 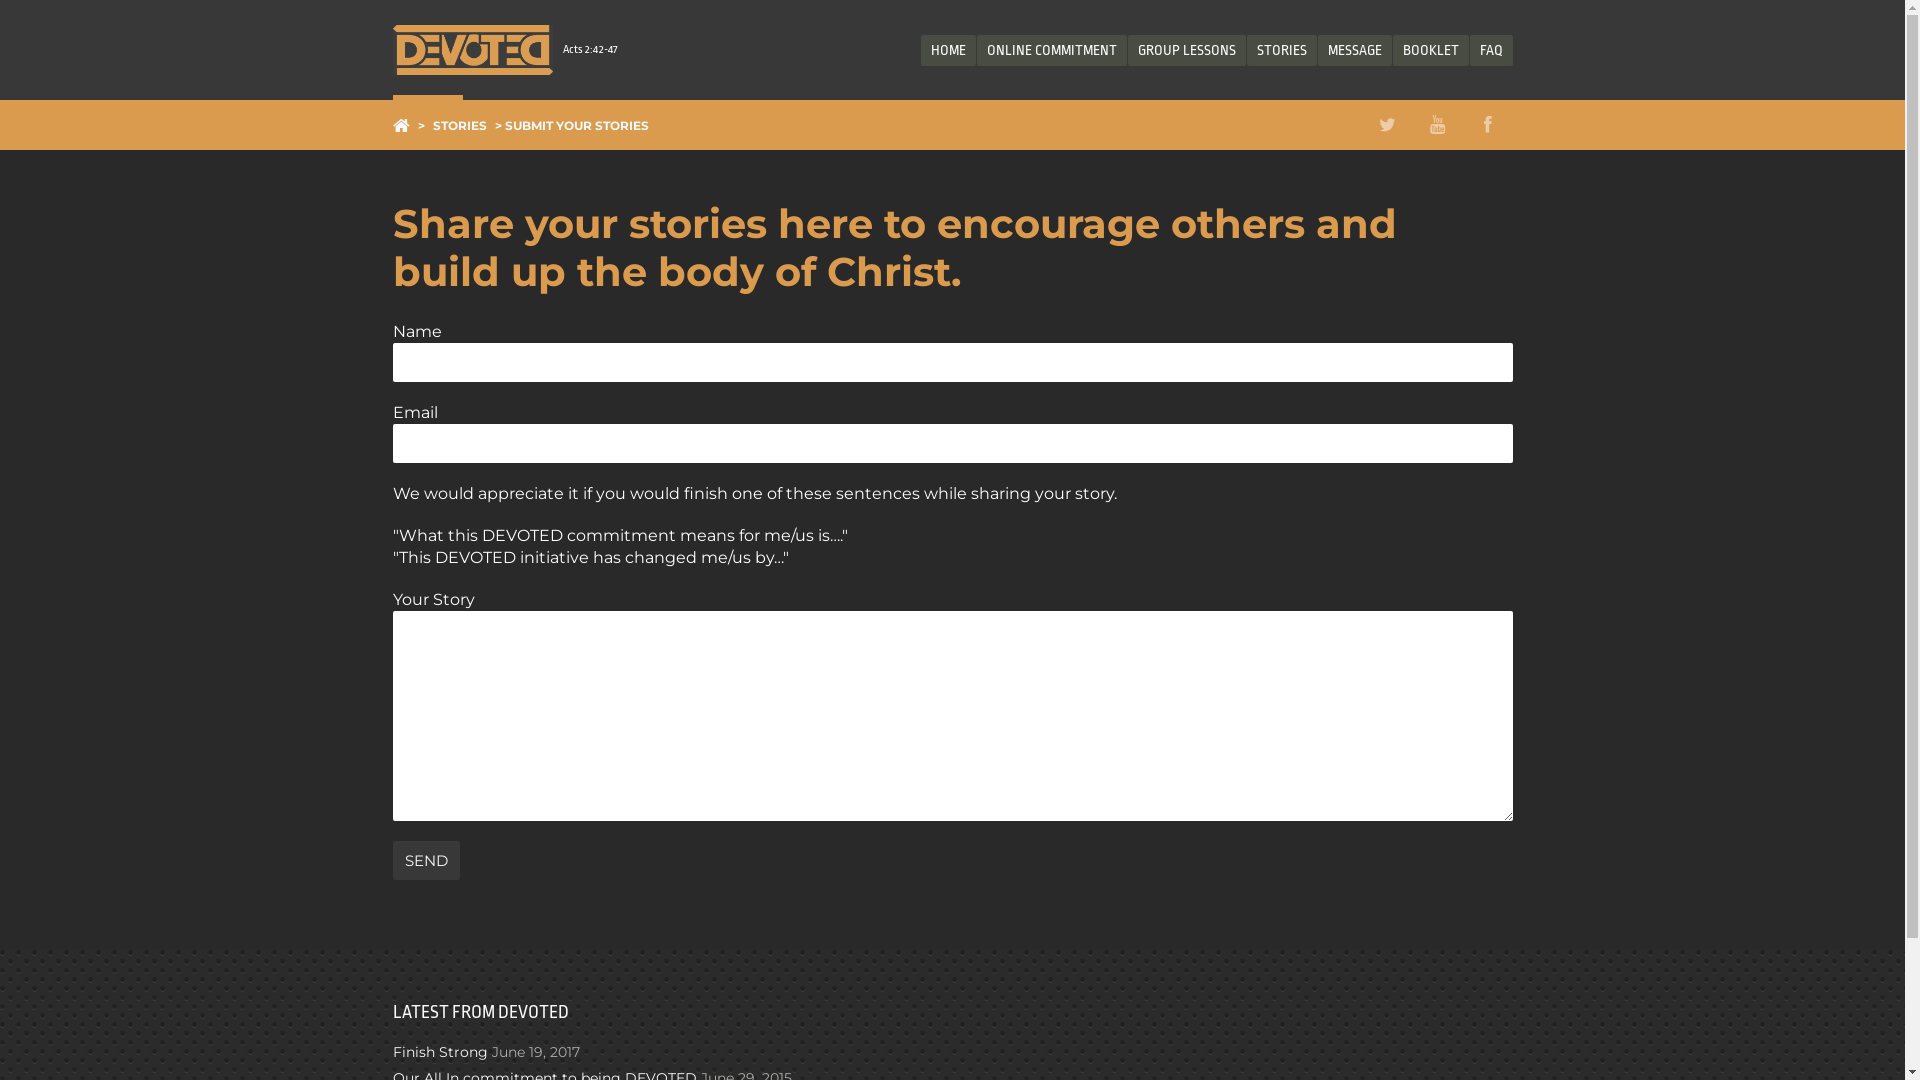 I want to click on HOME, so click(x=948, y=50).